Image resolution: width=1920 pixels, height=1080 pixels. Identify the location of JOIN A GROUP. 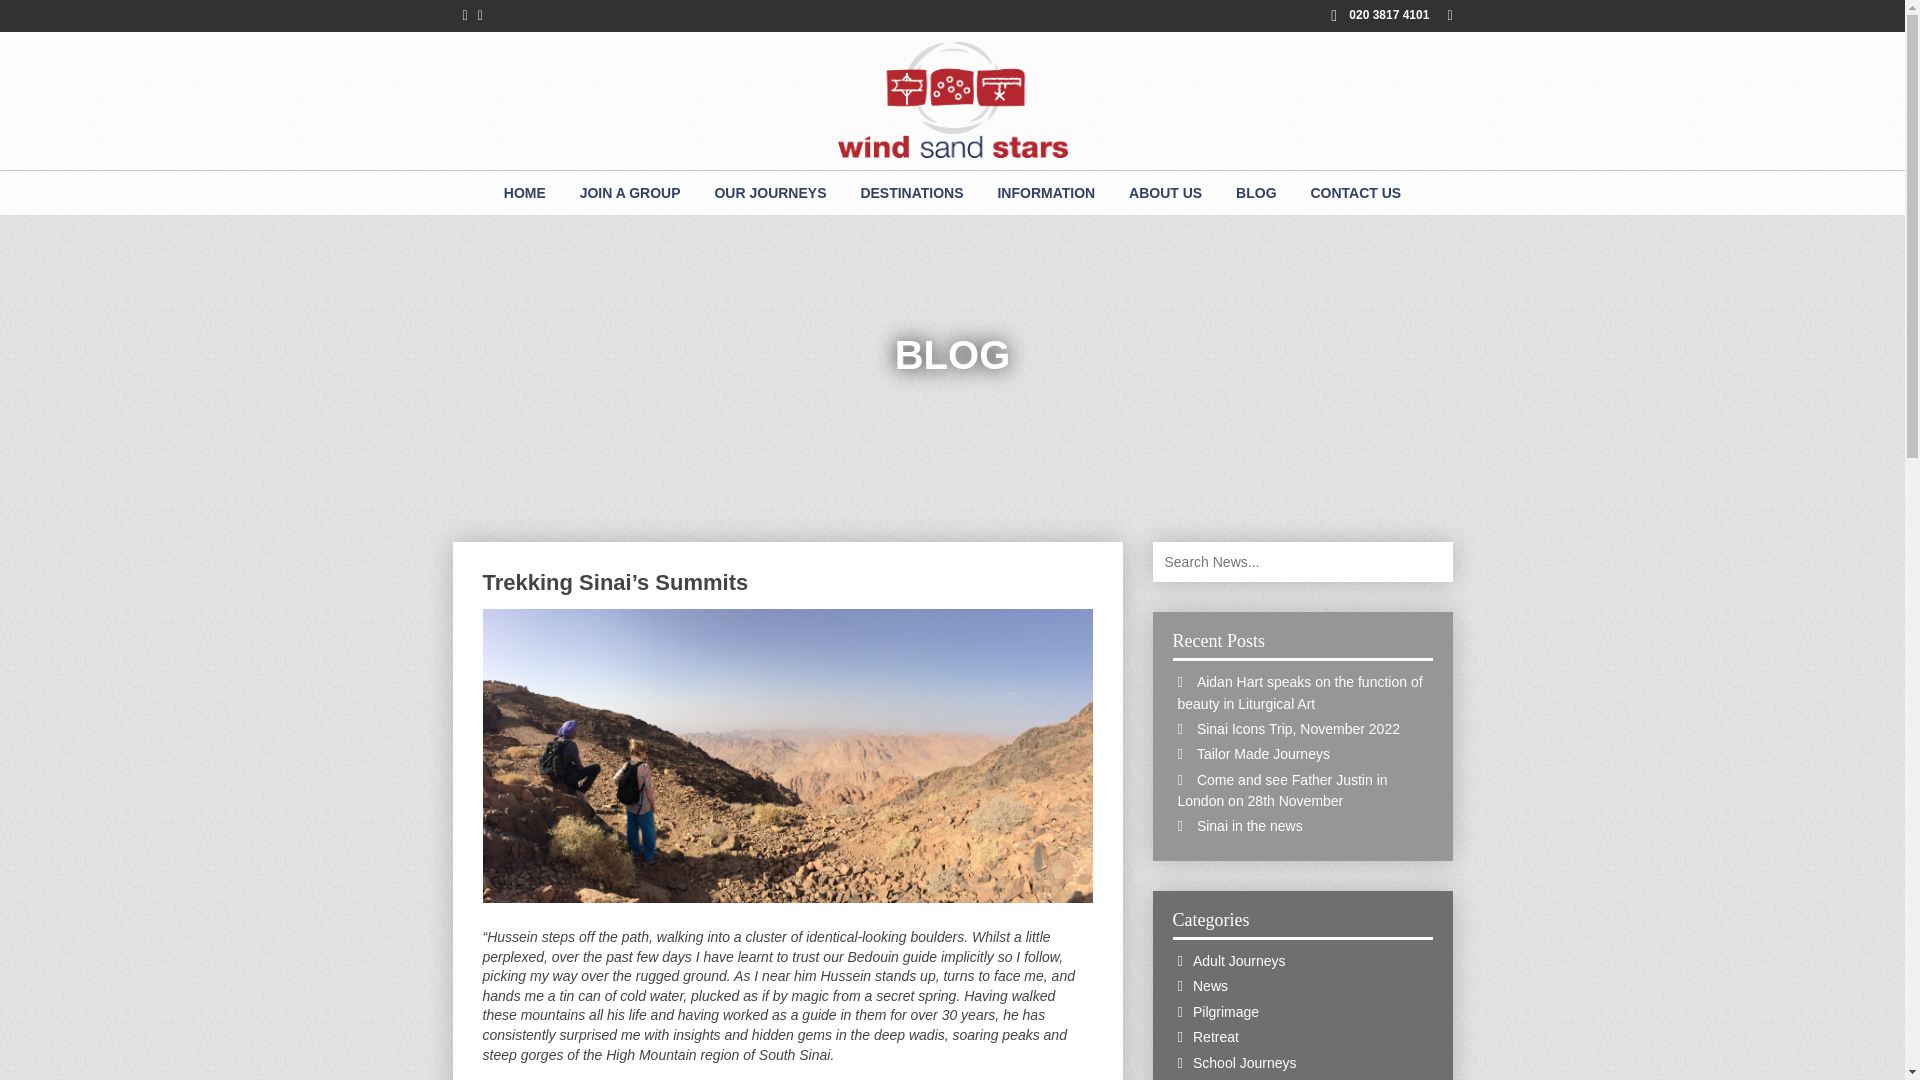
(630, 192).